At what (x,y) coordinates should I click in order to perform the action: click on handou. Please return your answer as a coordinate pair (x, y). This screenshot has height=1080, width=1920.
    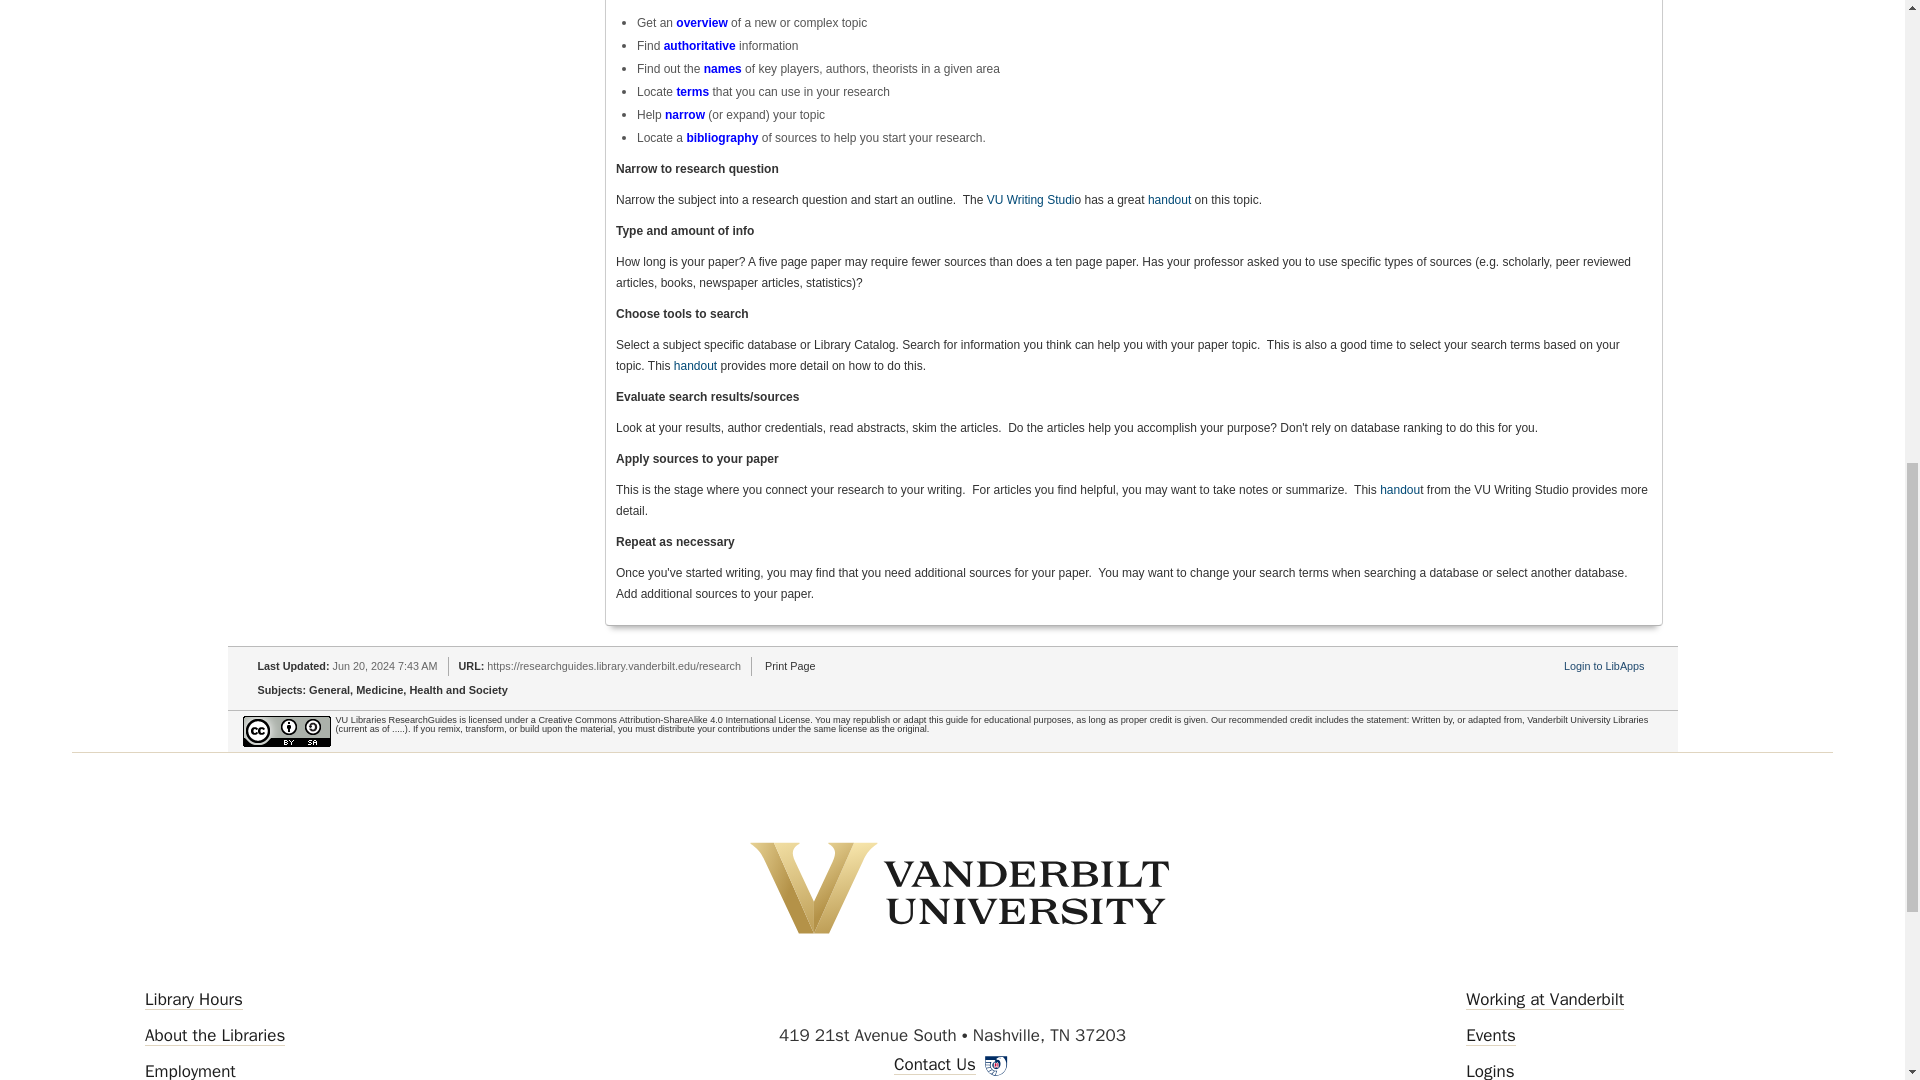
    Looking at the image, I should click on (1400, 489).